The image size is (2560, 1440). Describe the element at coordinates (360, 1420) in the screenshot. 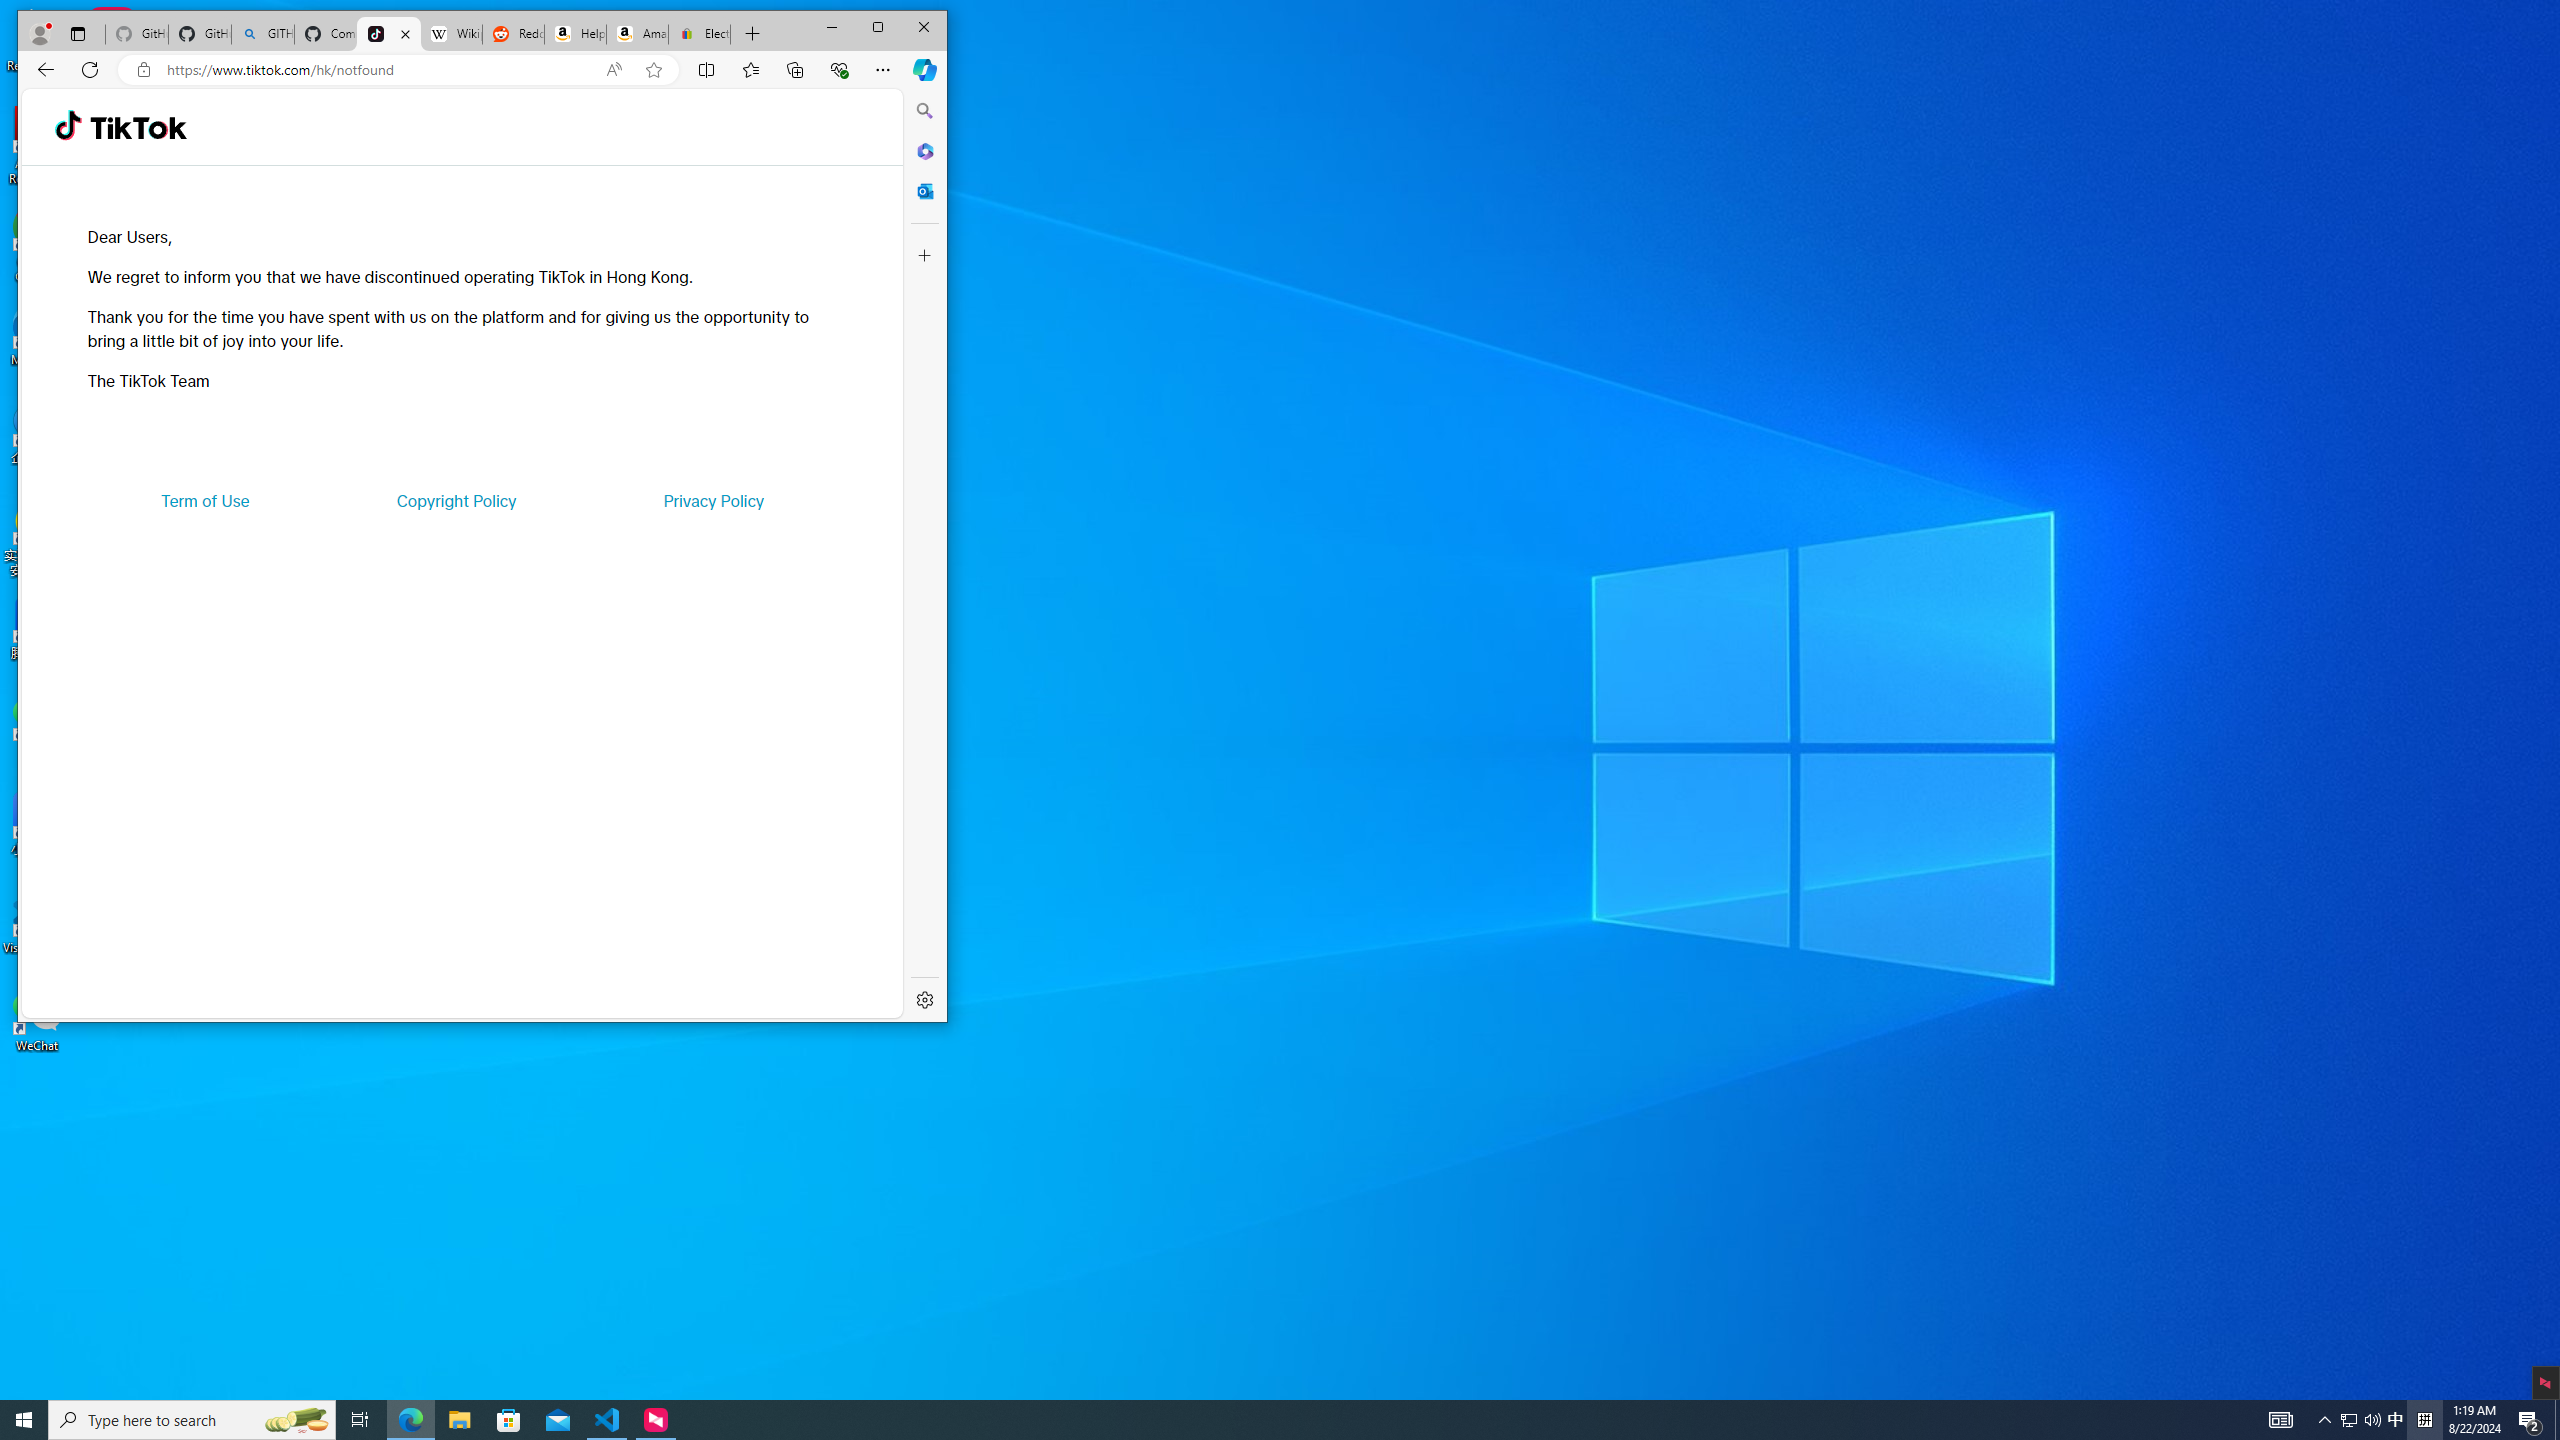

I see `Task View` at that location.